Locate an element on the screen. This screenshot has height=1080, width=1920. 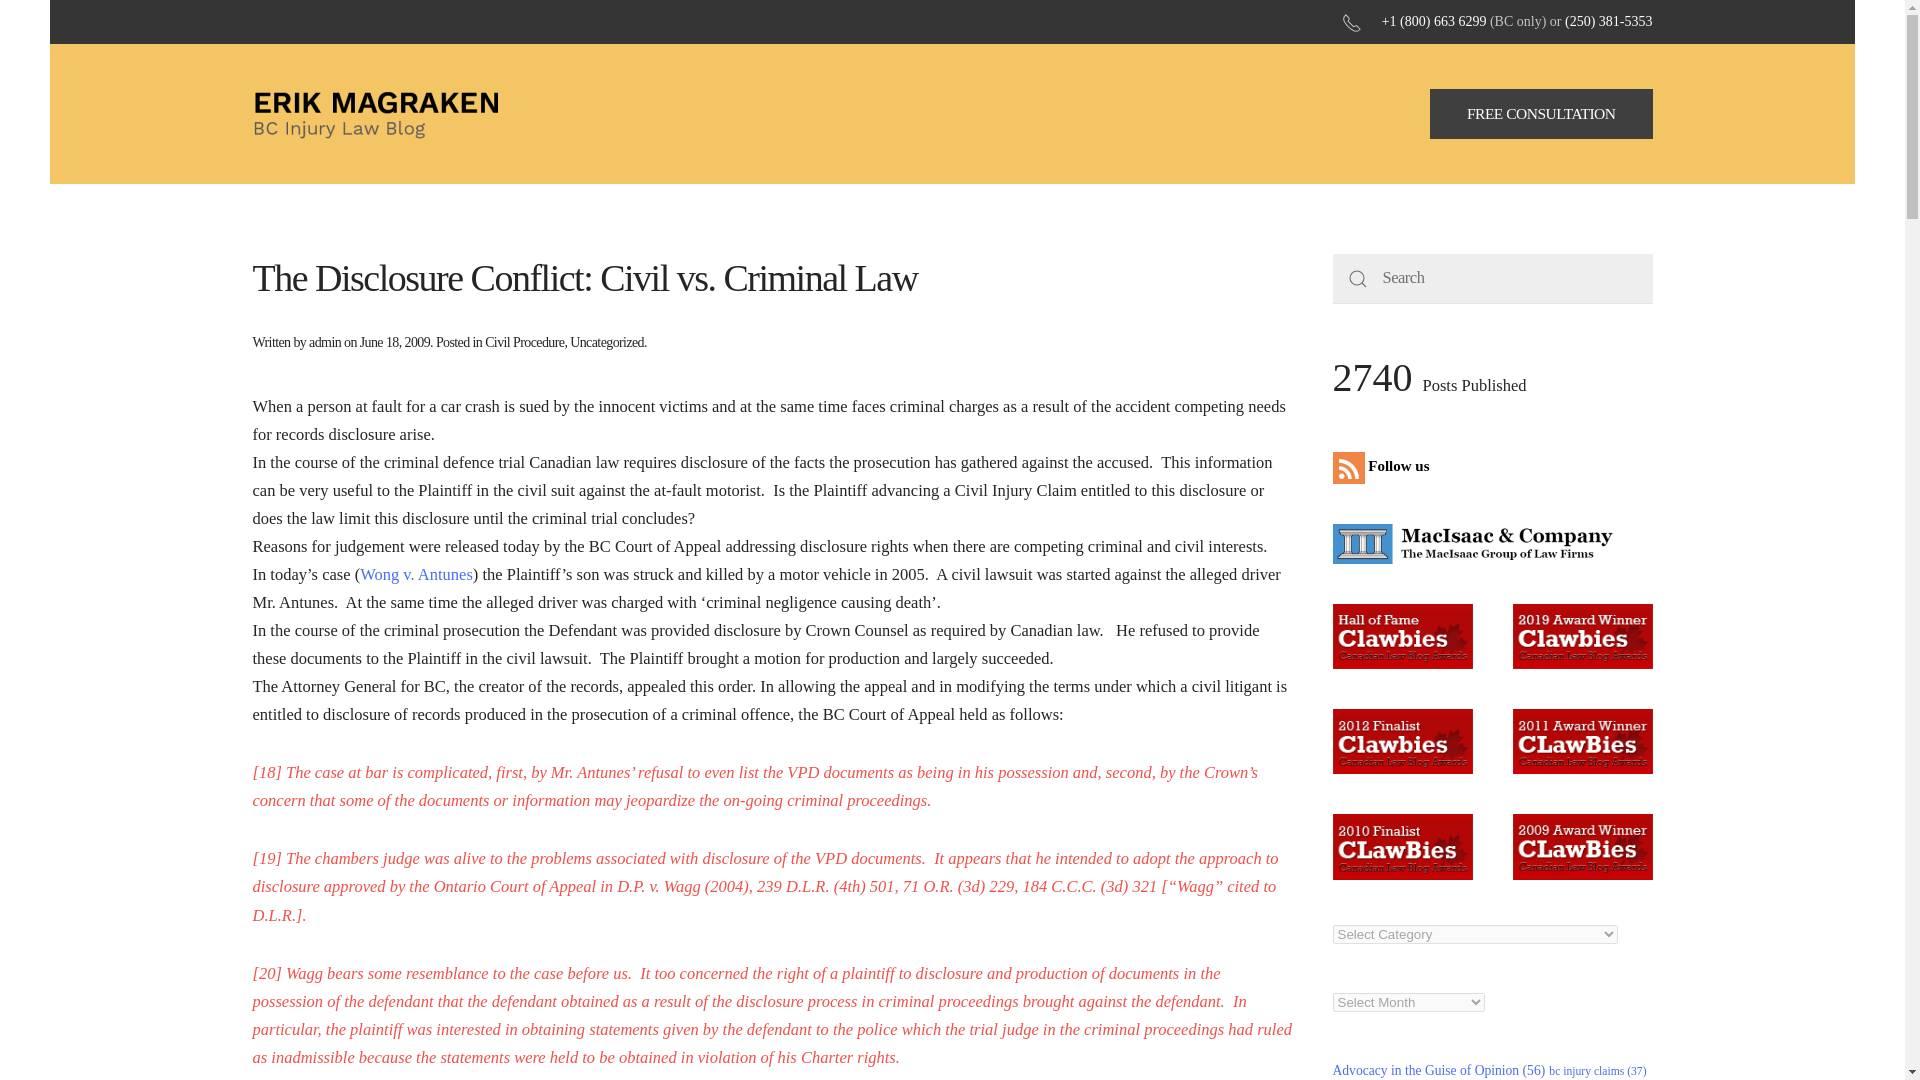
Uncategorized is located at coordinates (606, 342).